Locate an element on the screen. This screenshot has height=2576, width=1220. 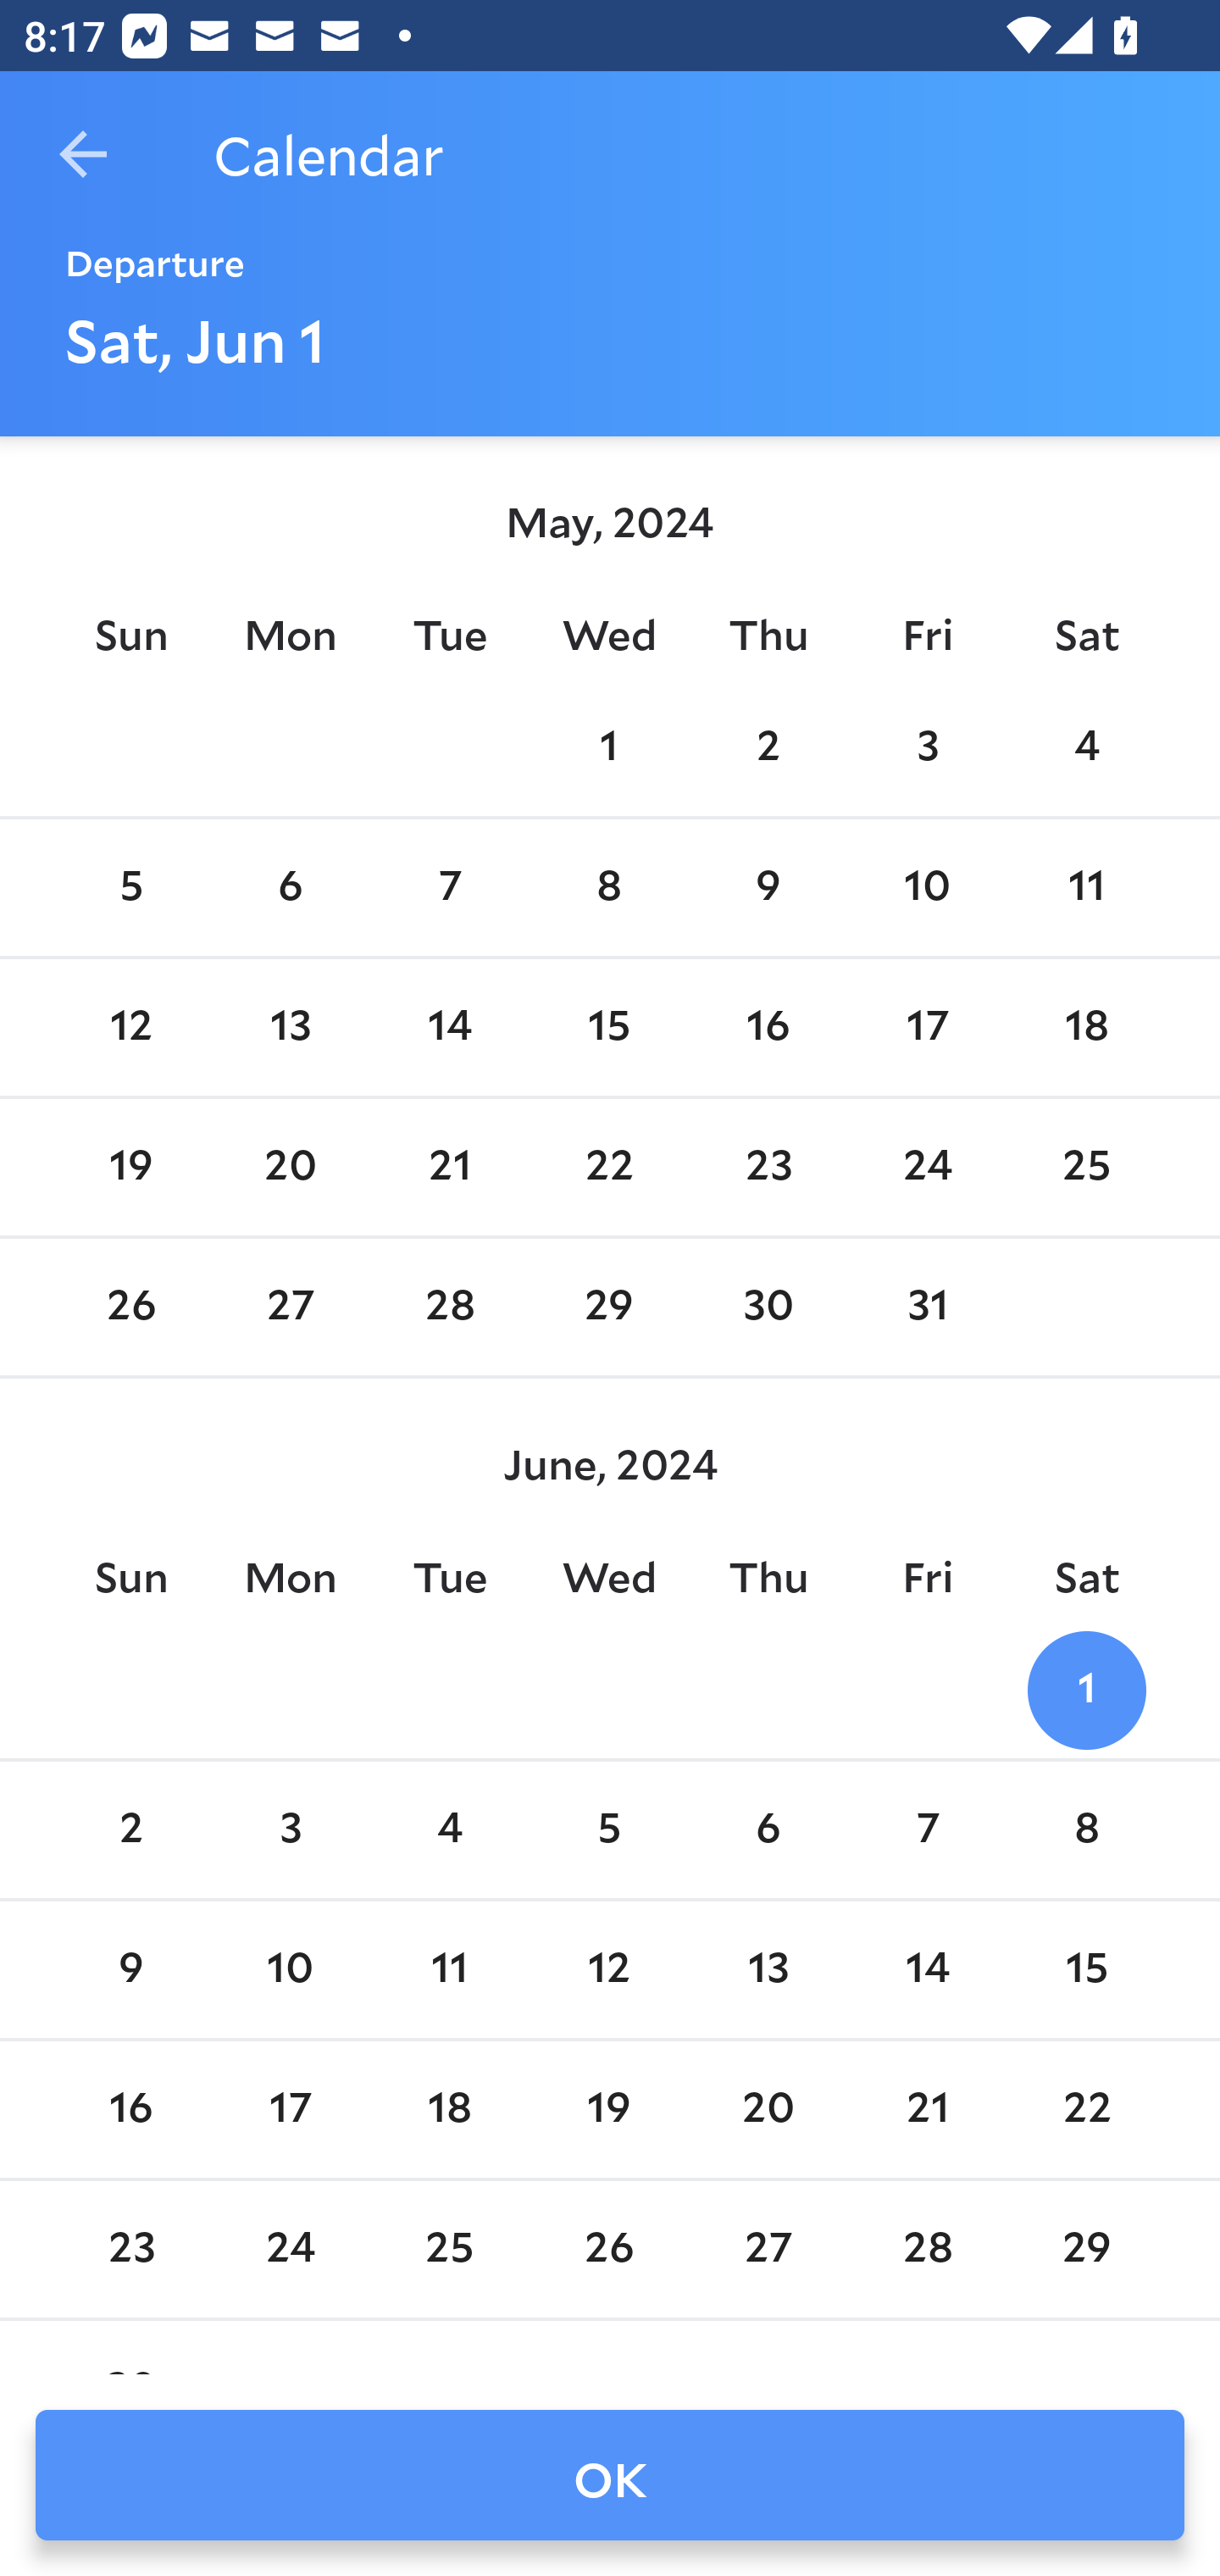
Navigate up is located at coordinates (83, 154).